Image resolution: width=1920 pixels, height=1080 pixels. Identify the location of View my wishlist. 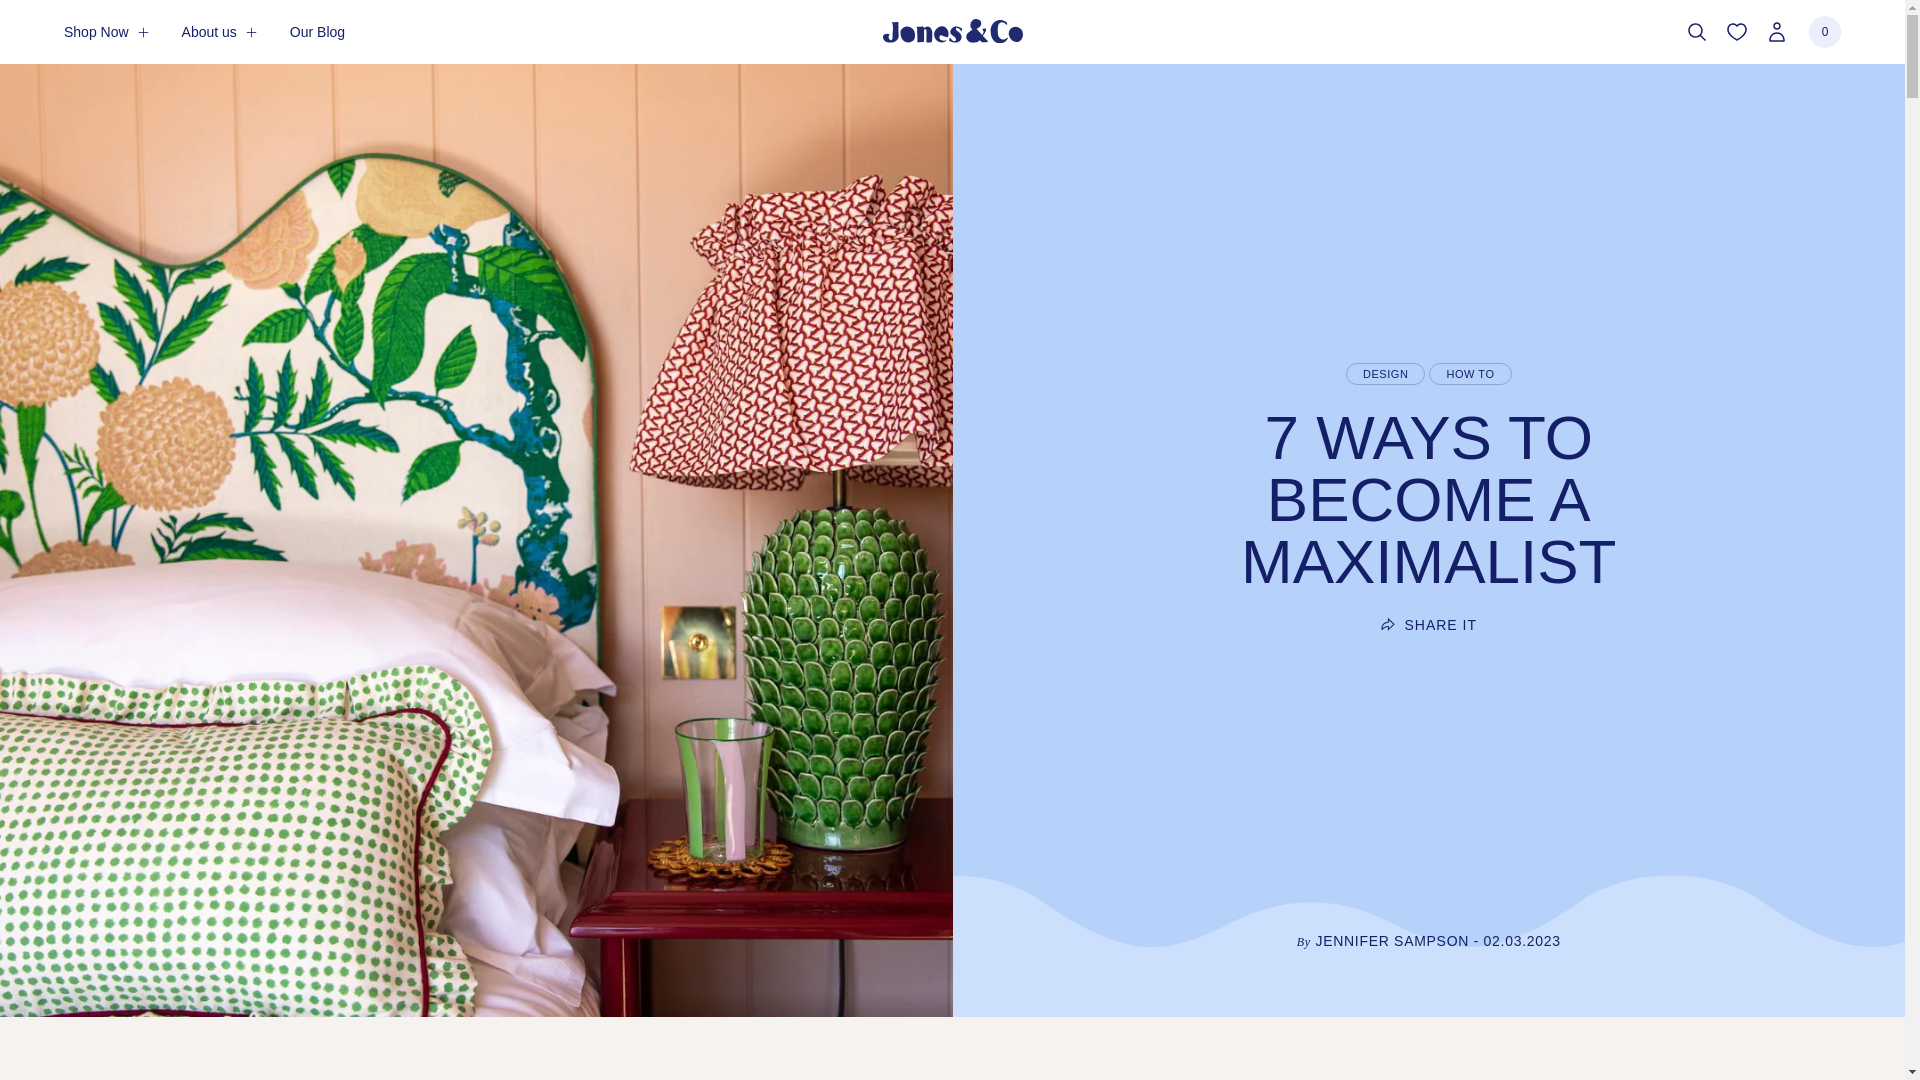
(1736, 32).